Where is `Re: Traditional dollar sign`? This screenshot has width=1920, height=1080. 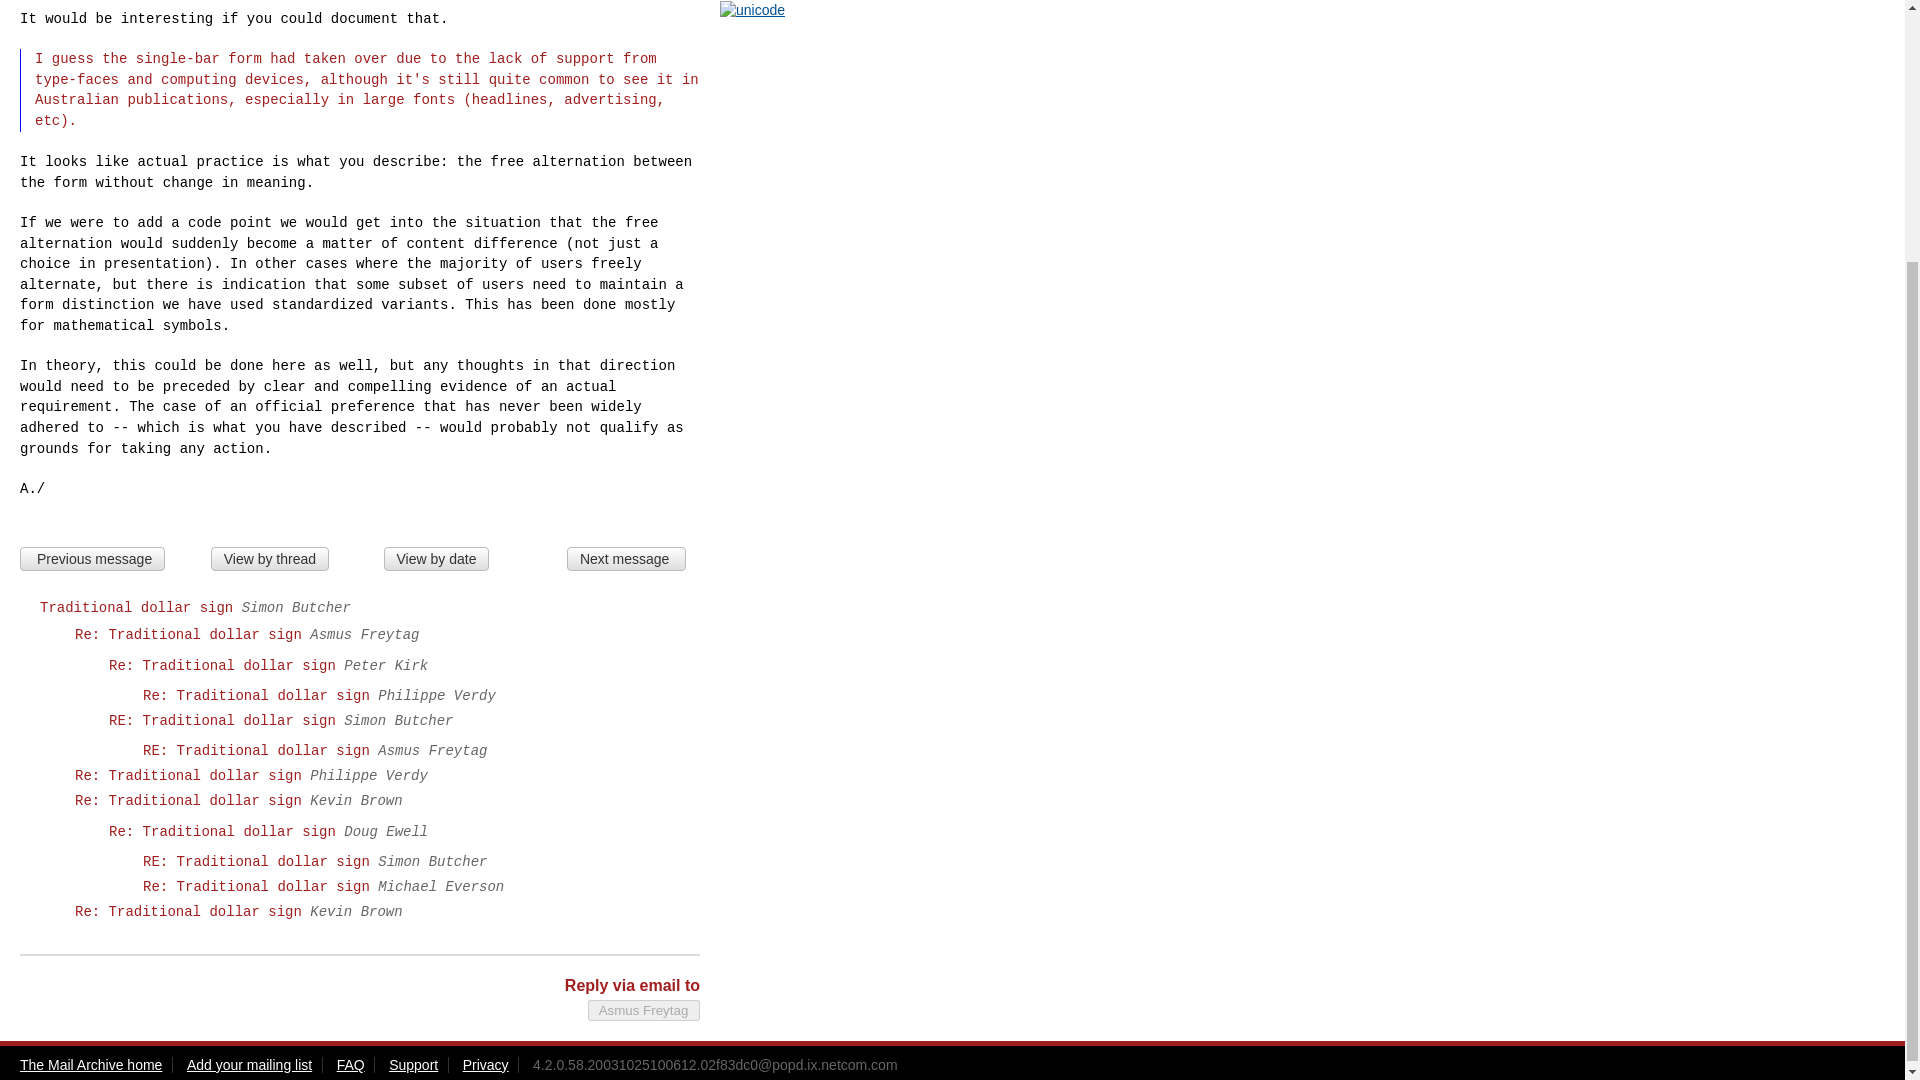
Re: Traditional dollar sign is located at coordinates (188, 634).